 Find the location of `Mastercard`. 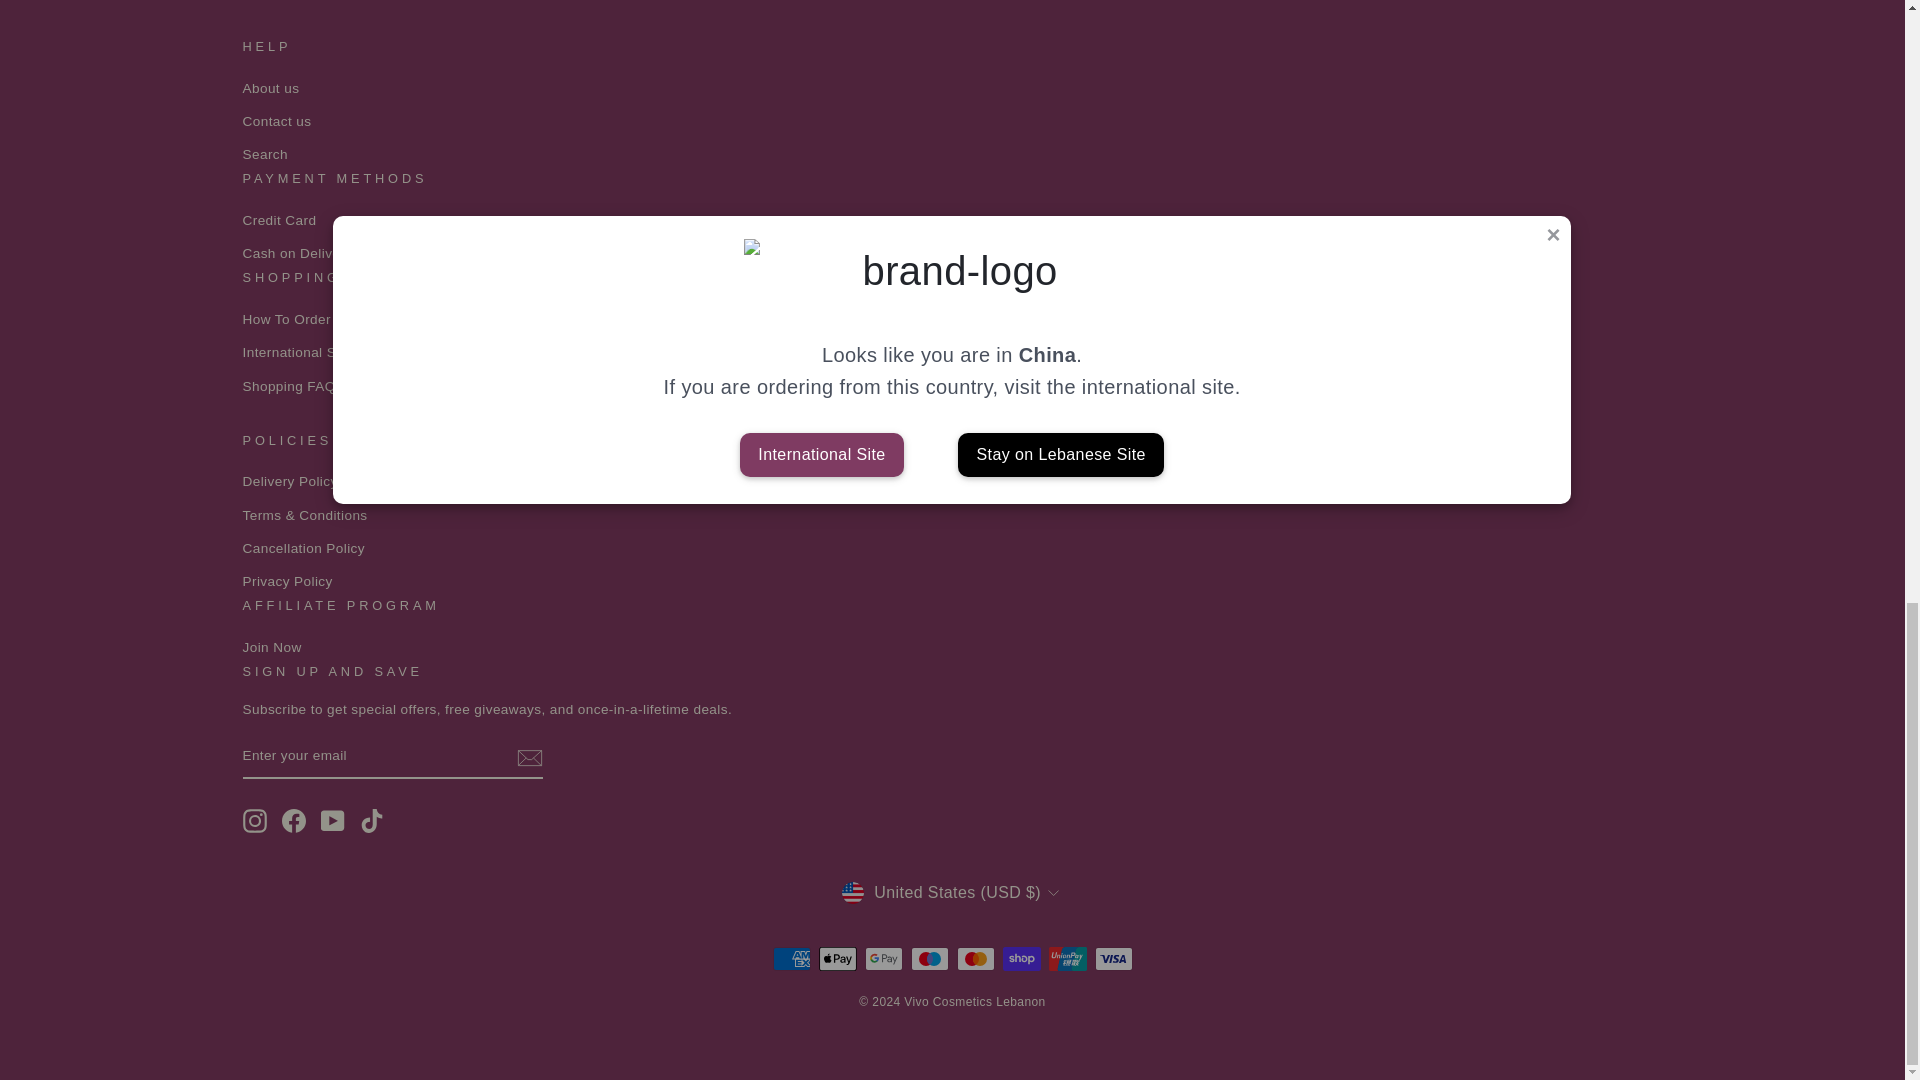

Mastercard is located at coordinates (975, 958).